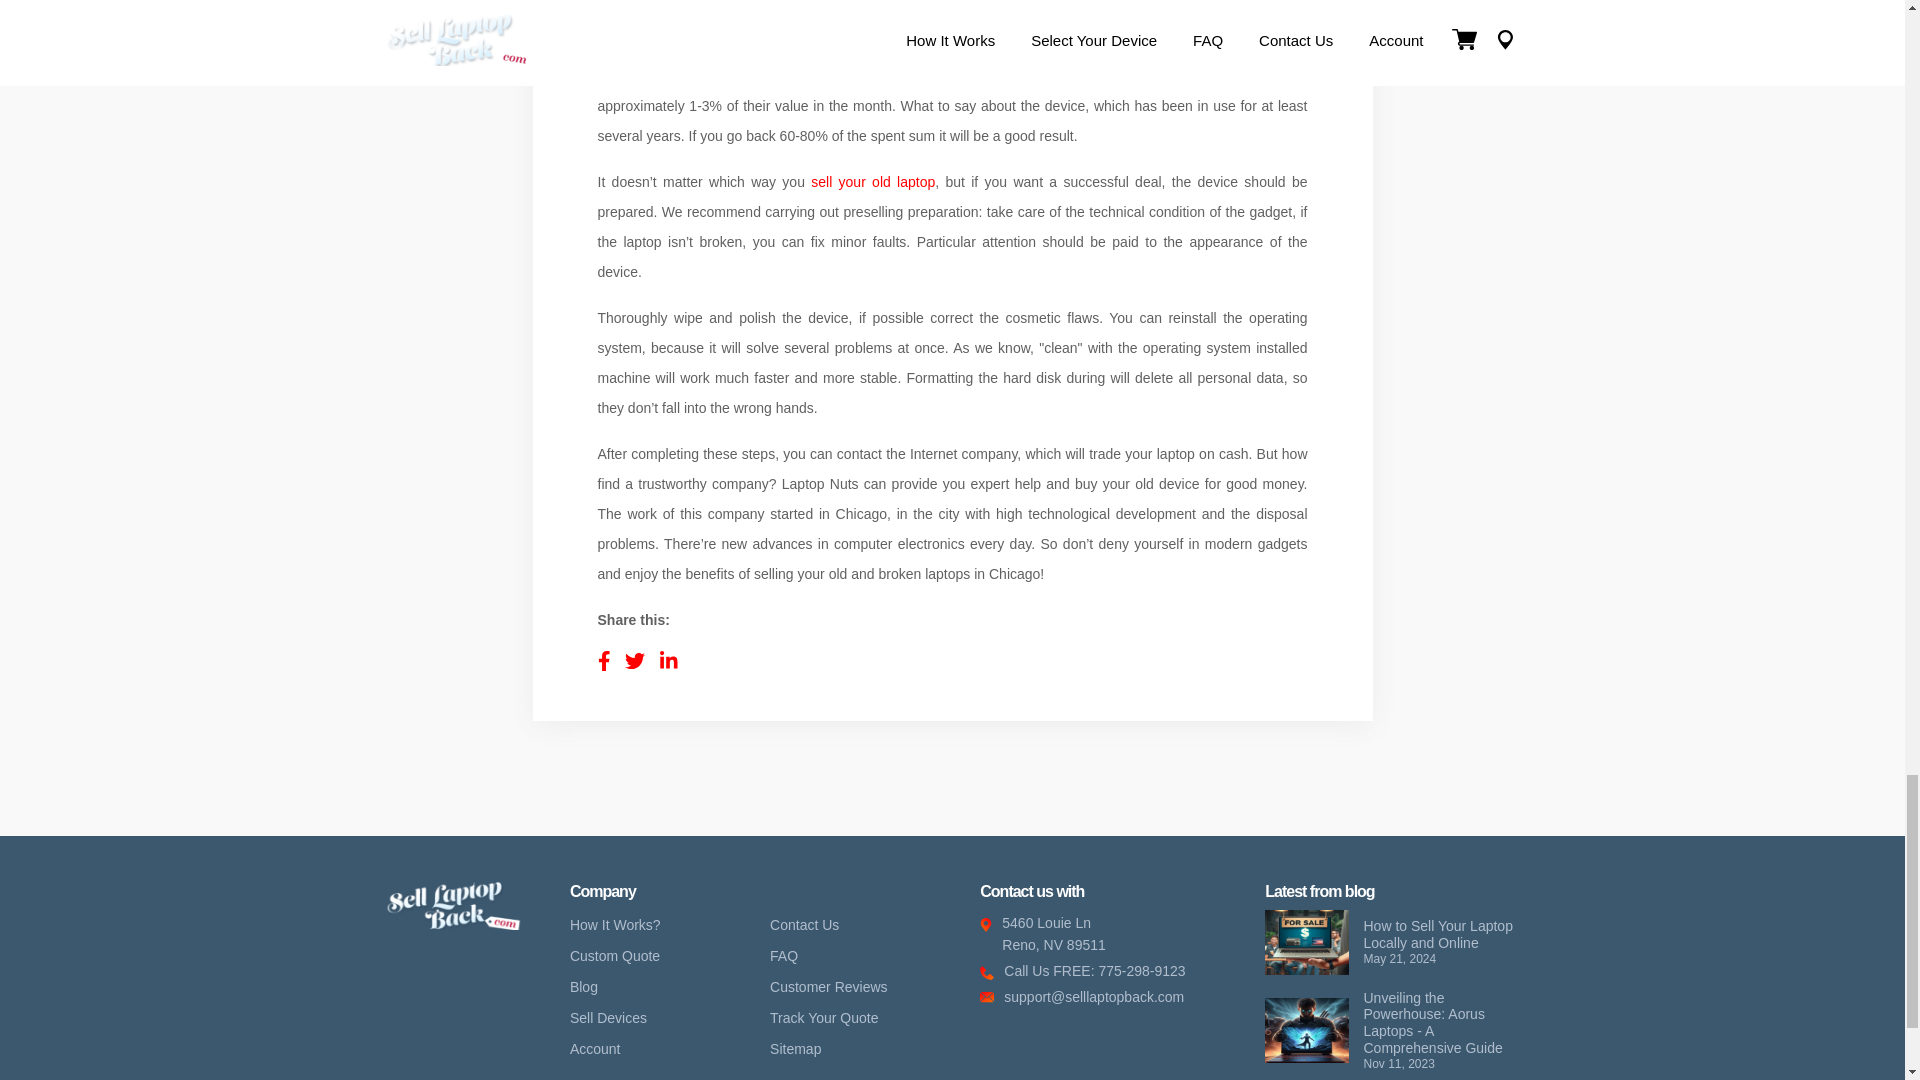 This screenshot has height=1080, width=1920. I want to click on Account, so click(600, 1048).